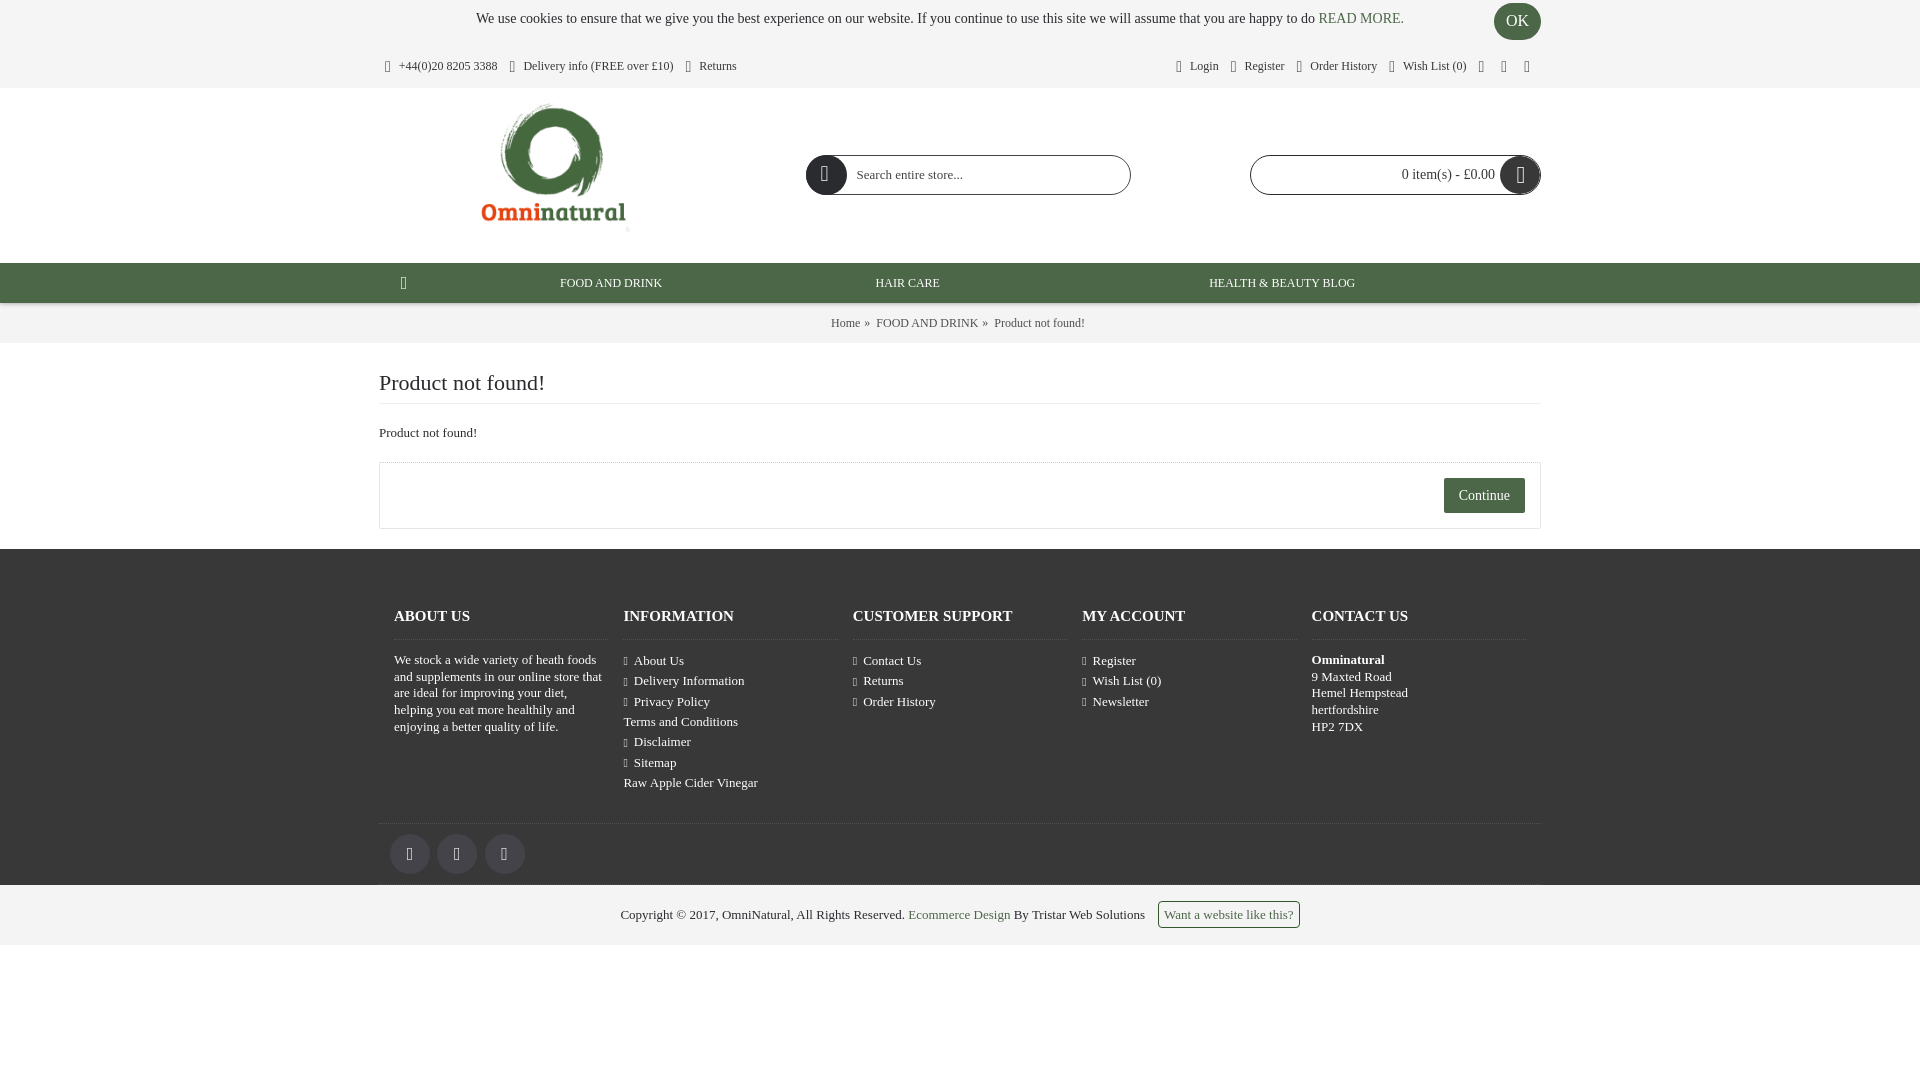 Image resolution: width=1920 pixels, height=1080 pixels. What do you see at coordinates (1336, 67) in the screenshot?
I see `Order History` at bounding box center [1336, 67].